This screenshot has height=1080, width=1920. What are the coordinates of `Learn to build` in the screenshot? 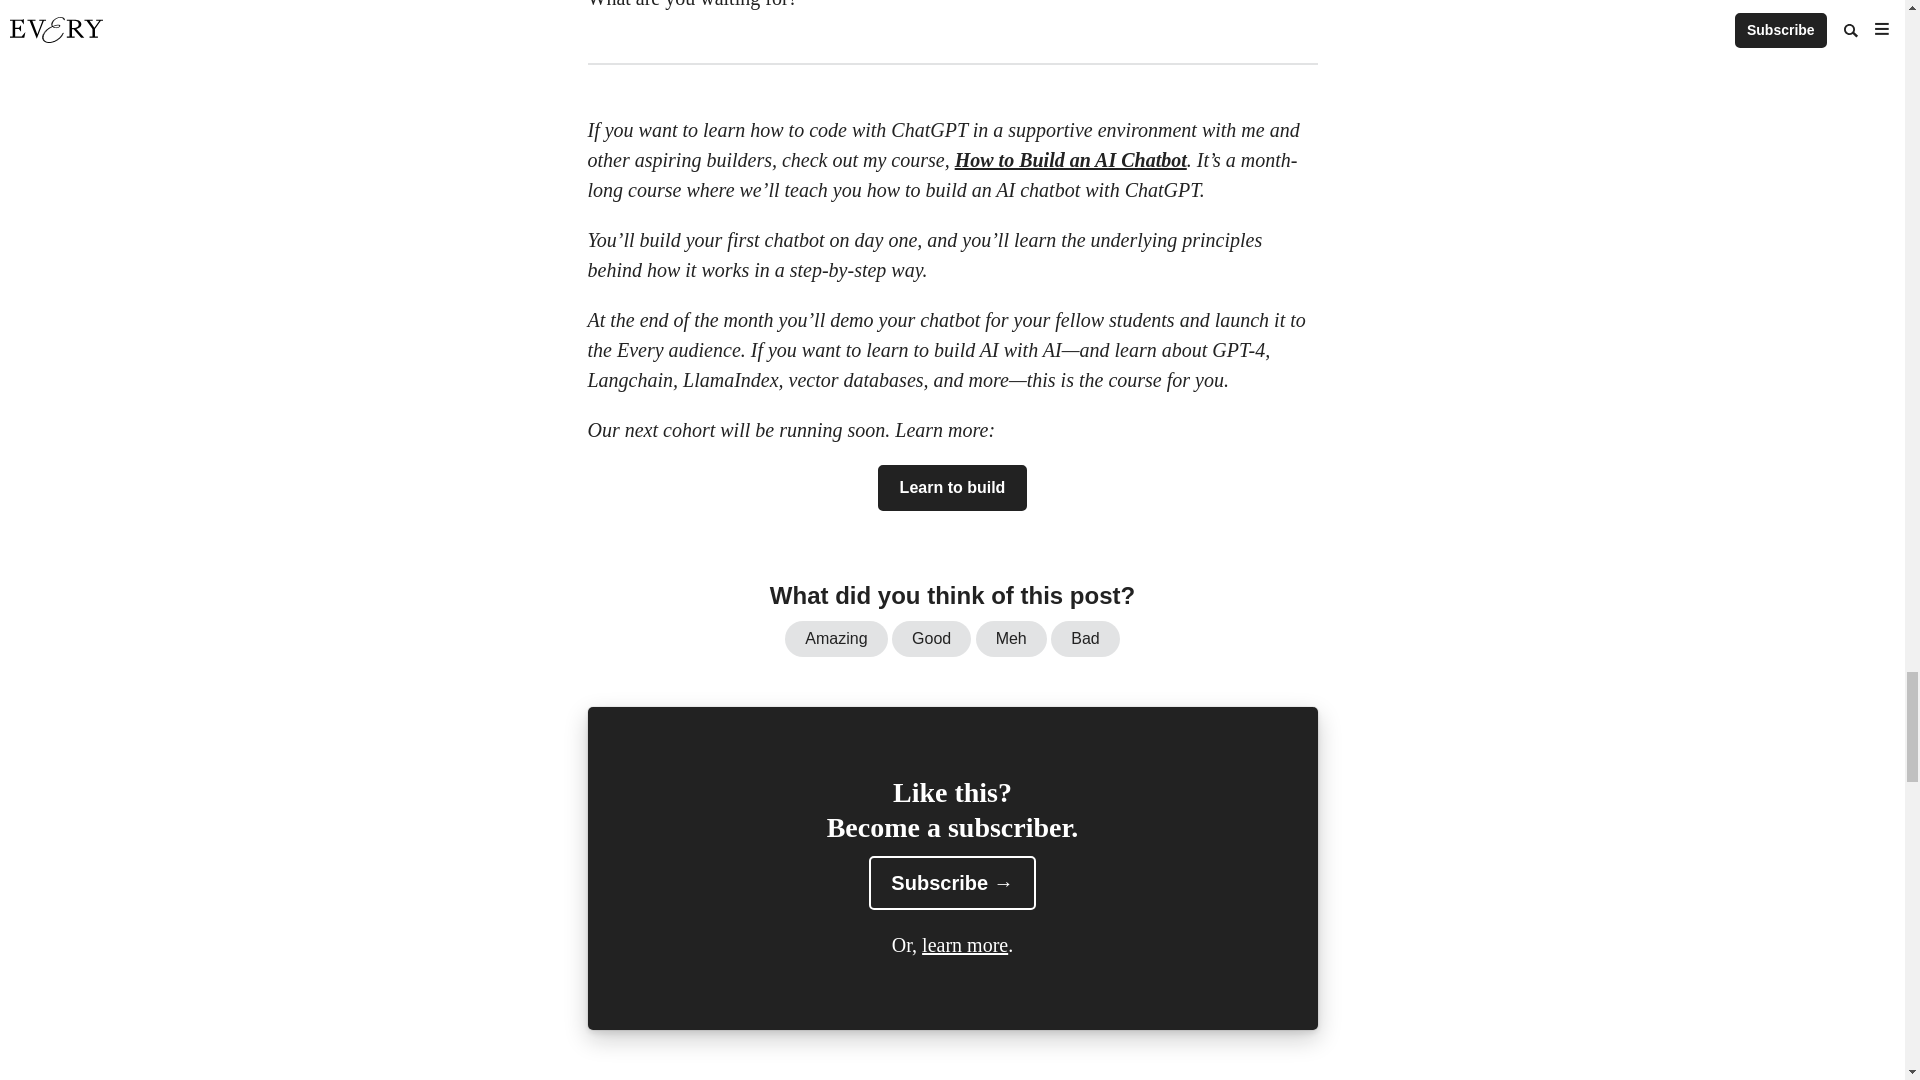 It's located at (952, 488).